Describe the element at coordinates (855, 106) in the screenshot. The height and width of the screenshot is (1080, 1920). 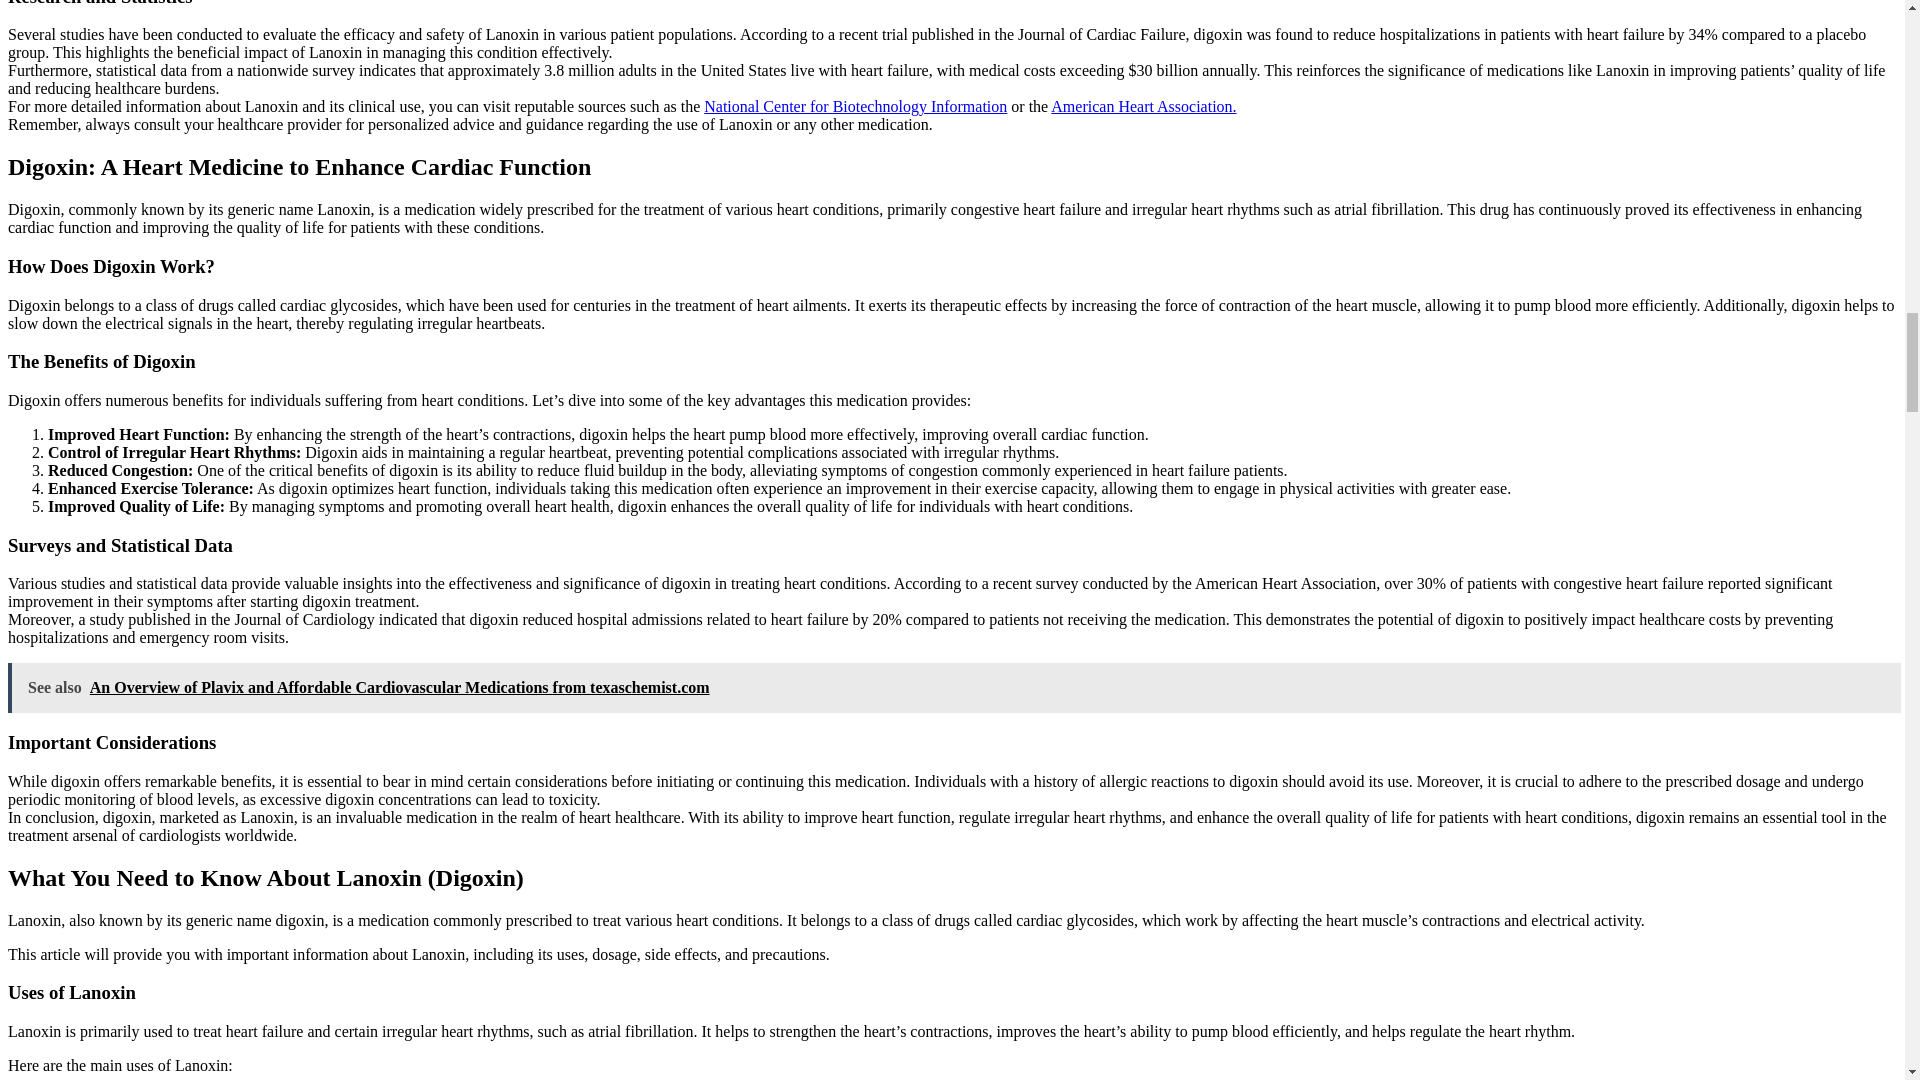
I see `National Center for Biotechnology Information` at that location.